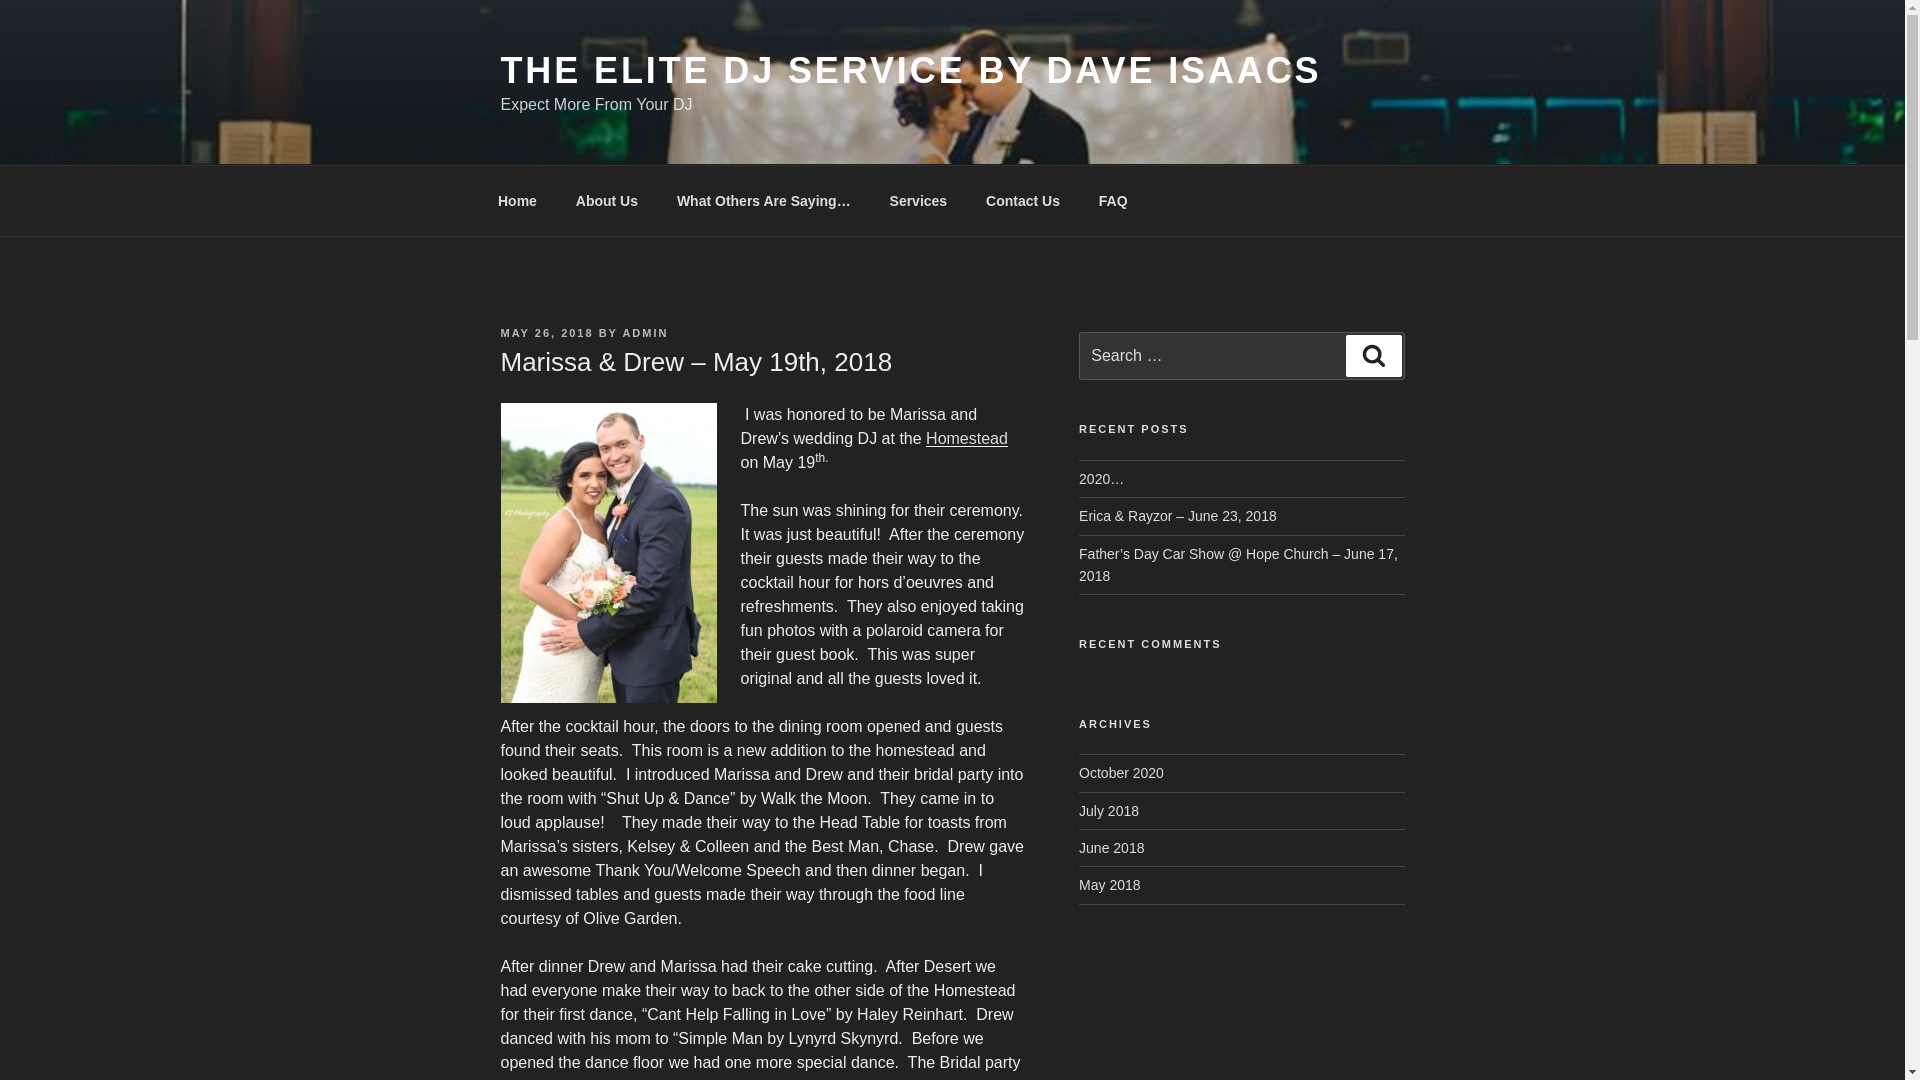  Describe the element at coordinates (1112, 848) in the screenshot. I see `June 2018` at that location.